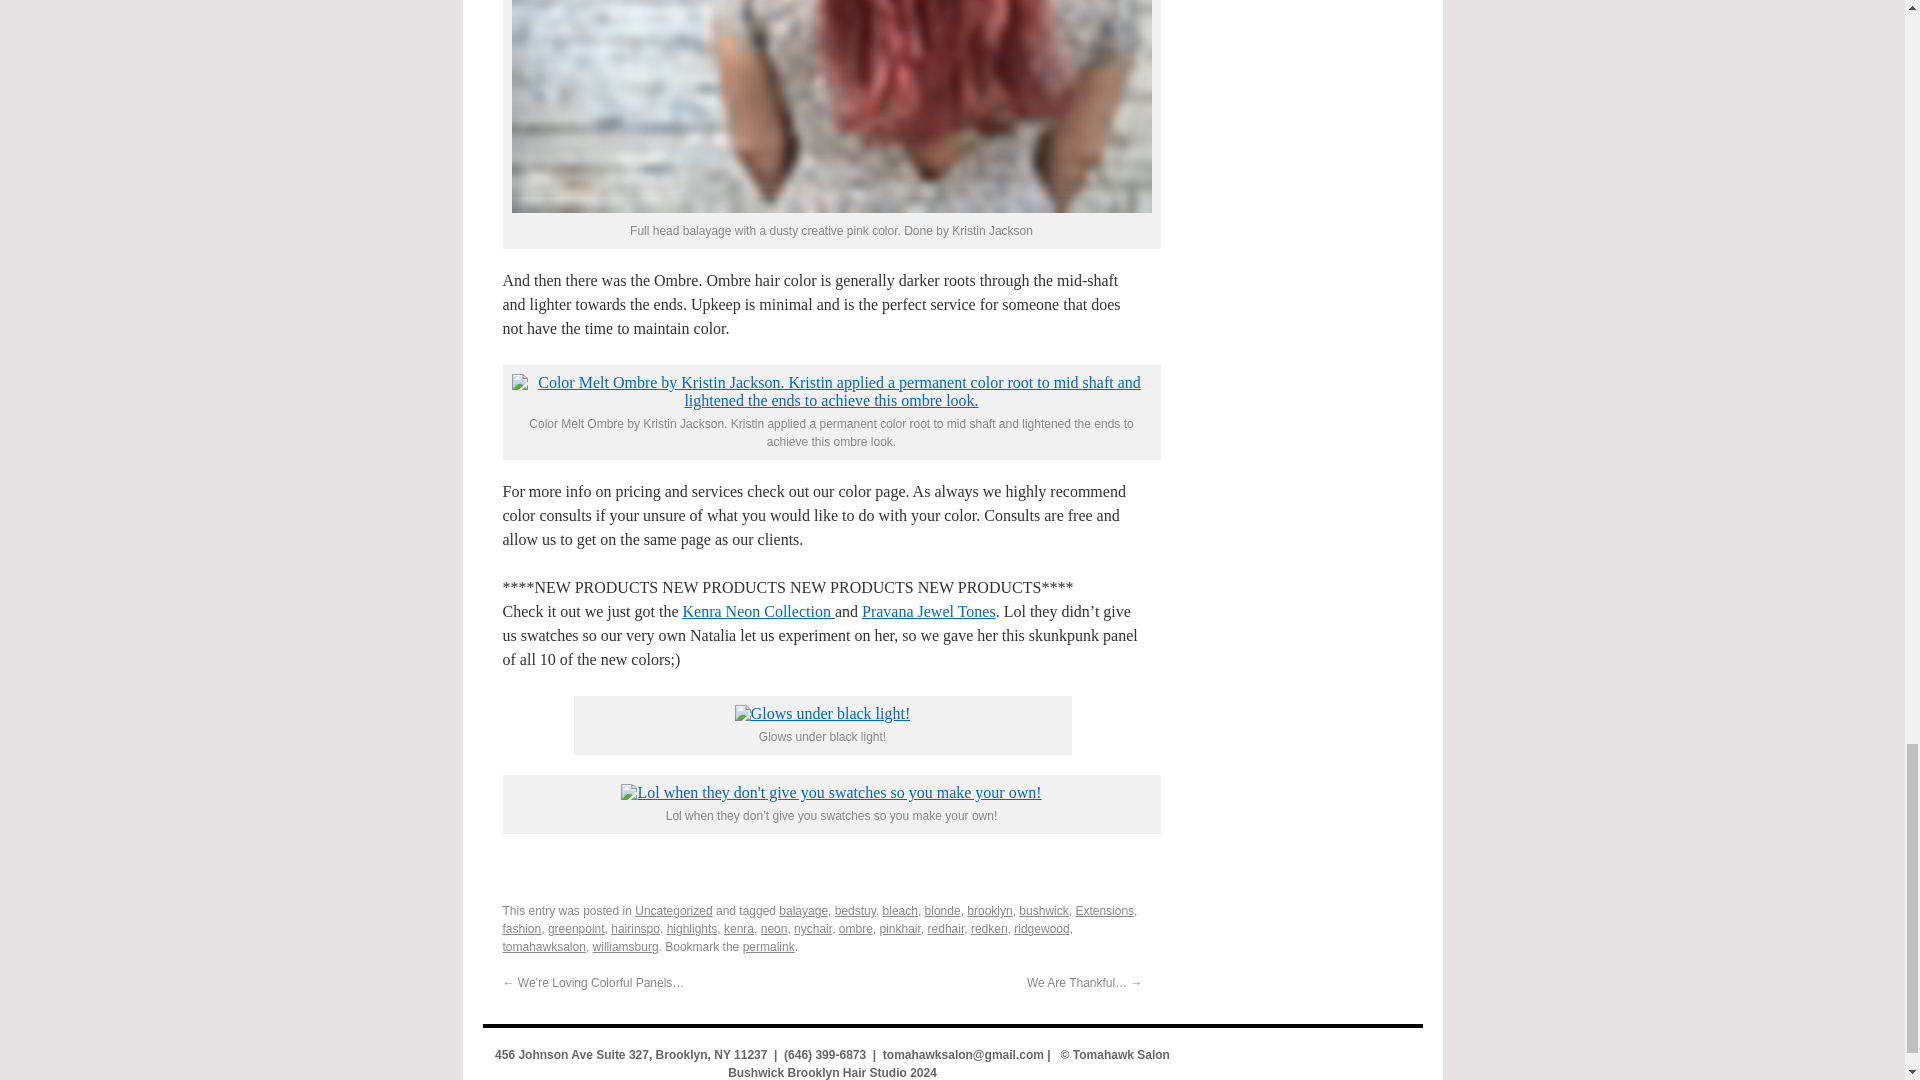  I want to click on kenra, so click(738, 929).